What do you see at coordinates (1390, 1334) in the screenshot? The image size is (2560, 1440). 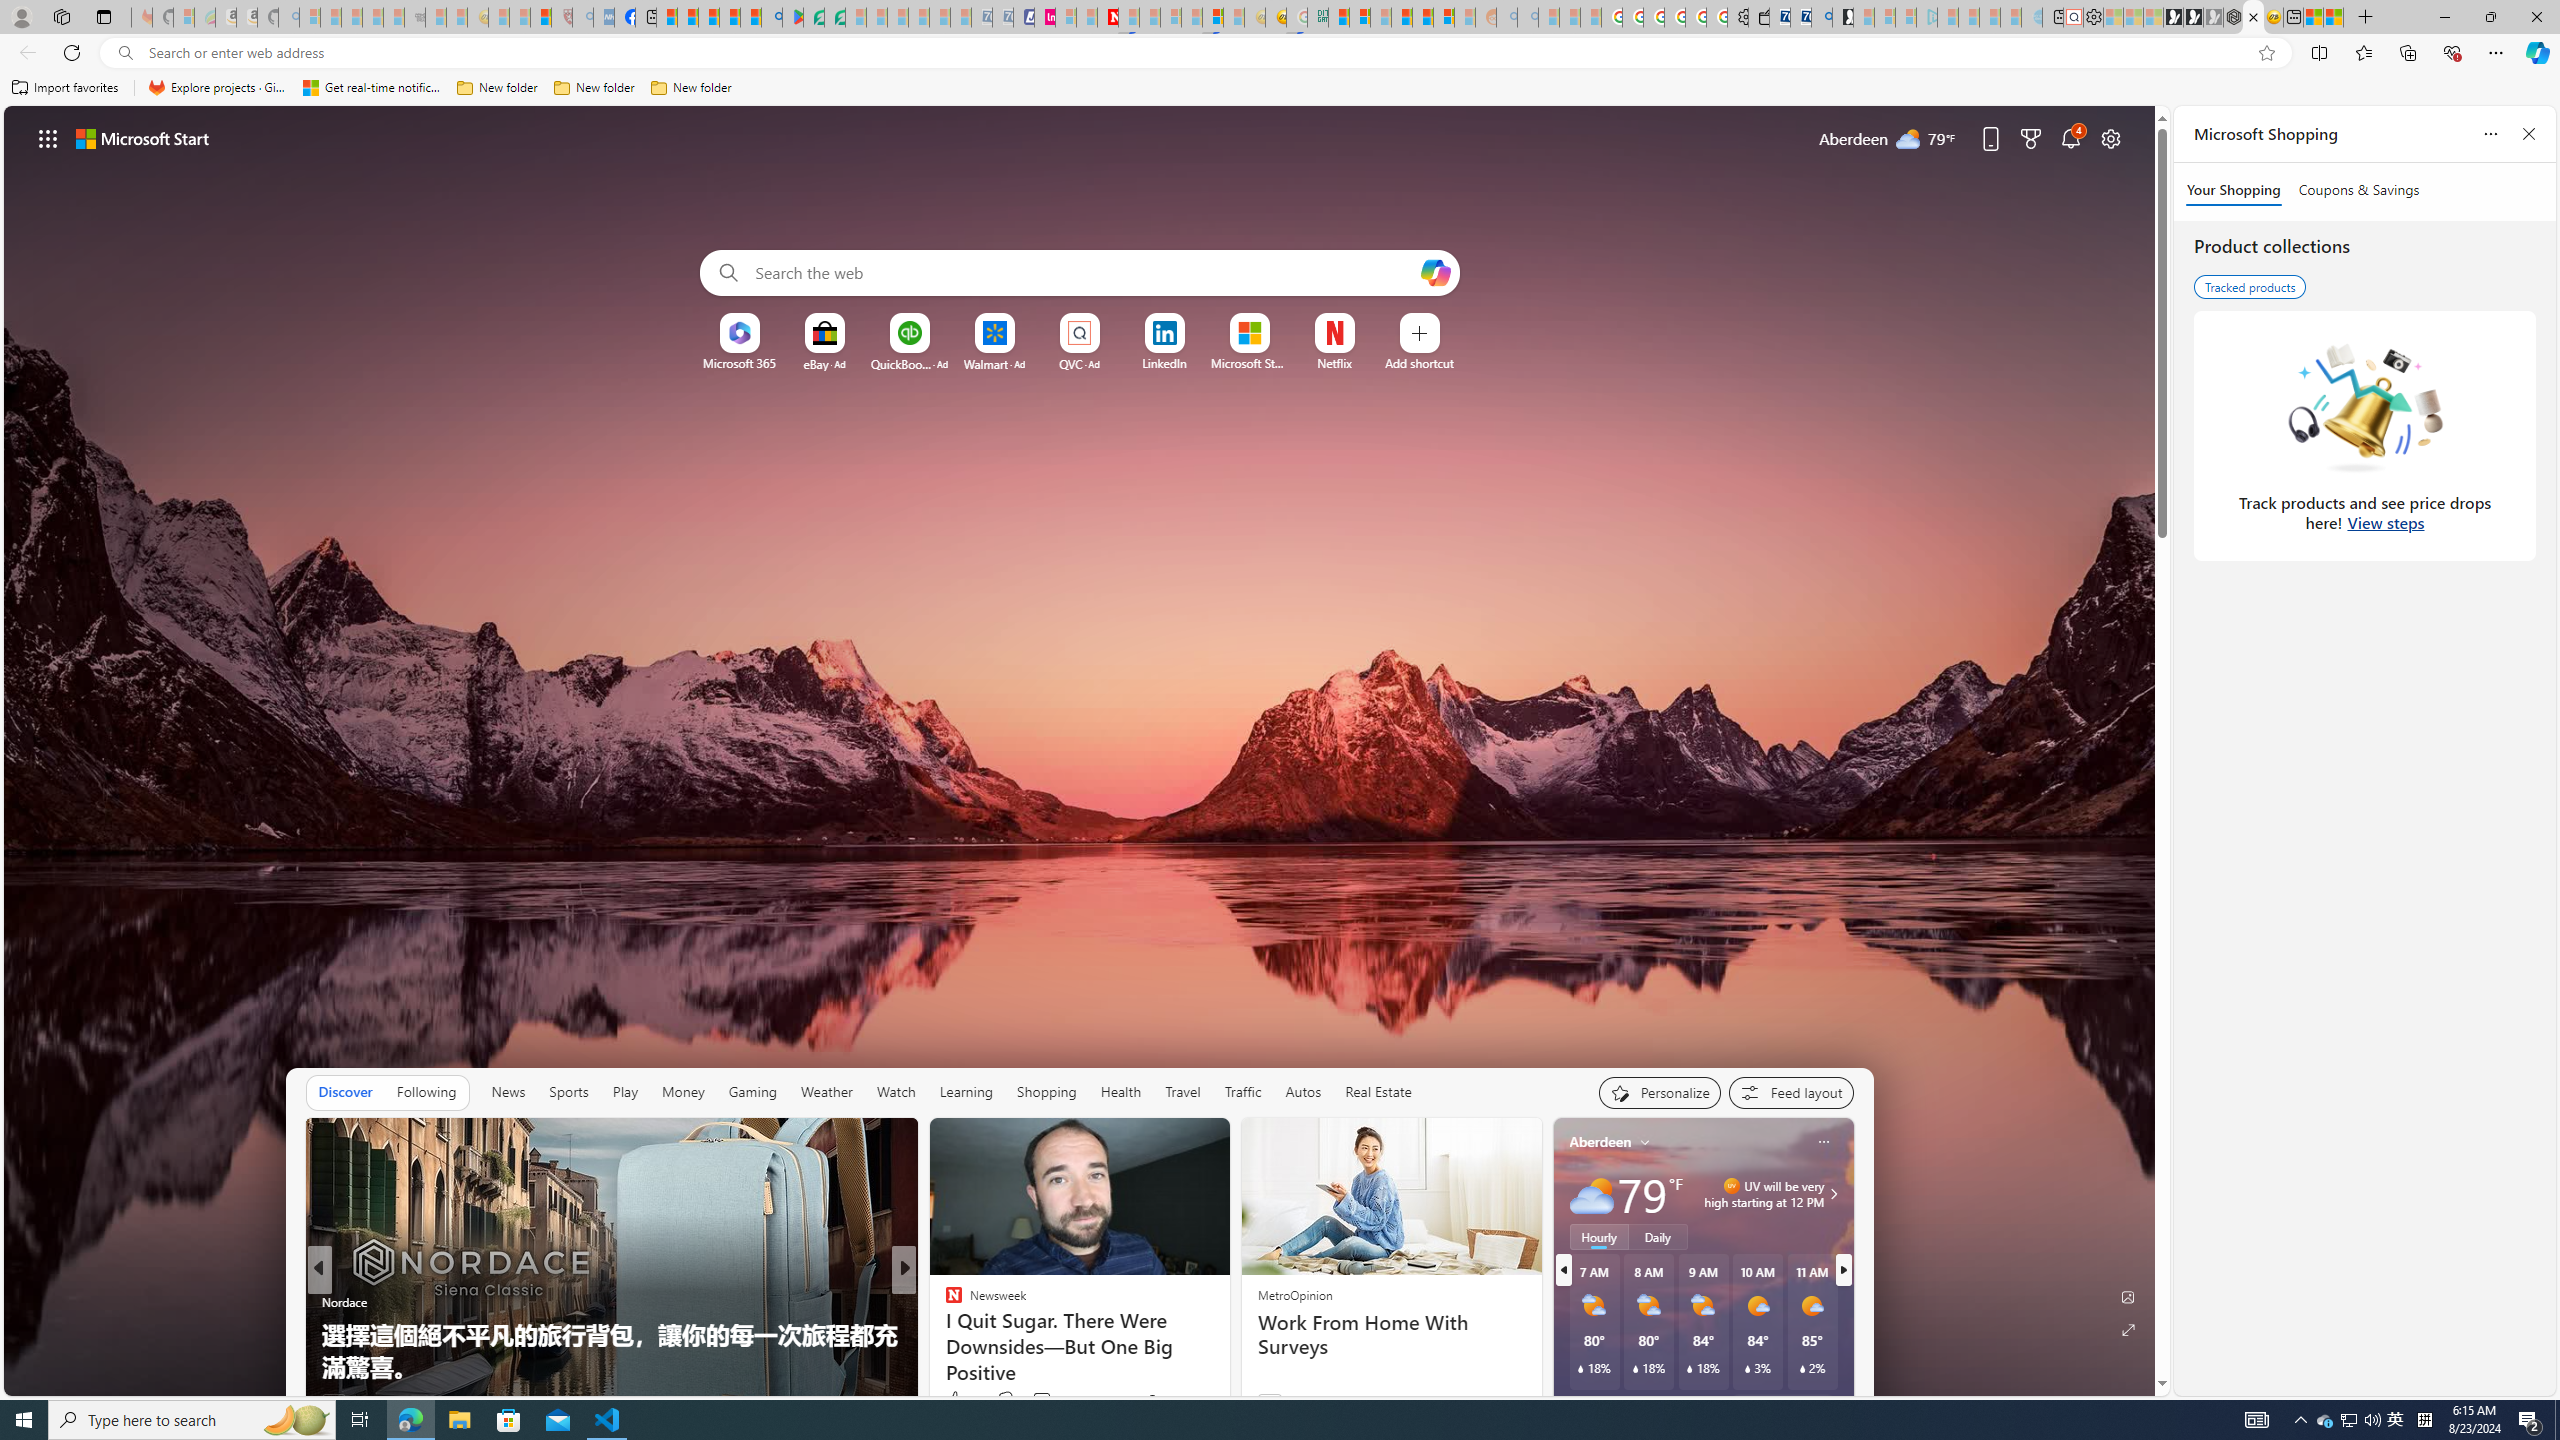 I see `Work From Home With Surveys` at bounding box center [1390, 1334].